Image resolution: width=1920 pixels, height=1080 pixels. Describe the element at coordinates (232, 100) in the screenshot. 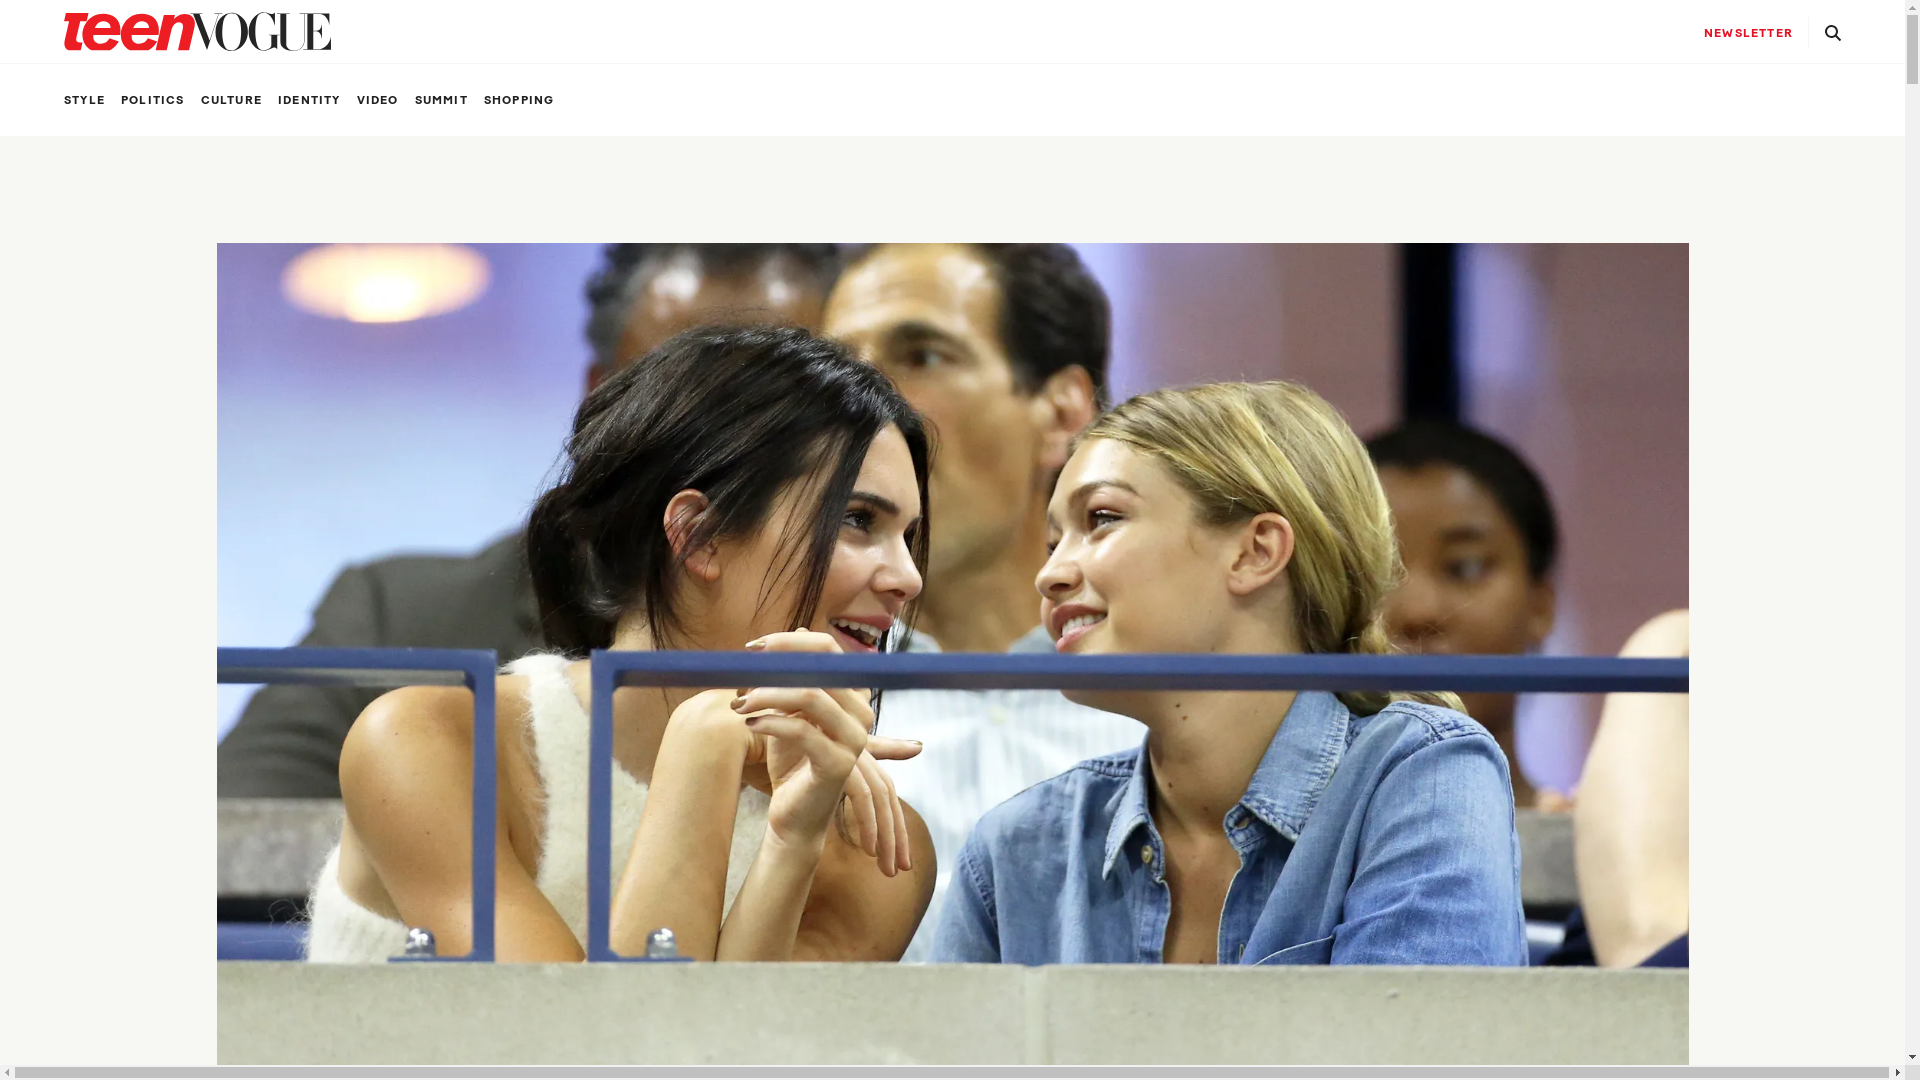

I see `CULTURE` at that location.